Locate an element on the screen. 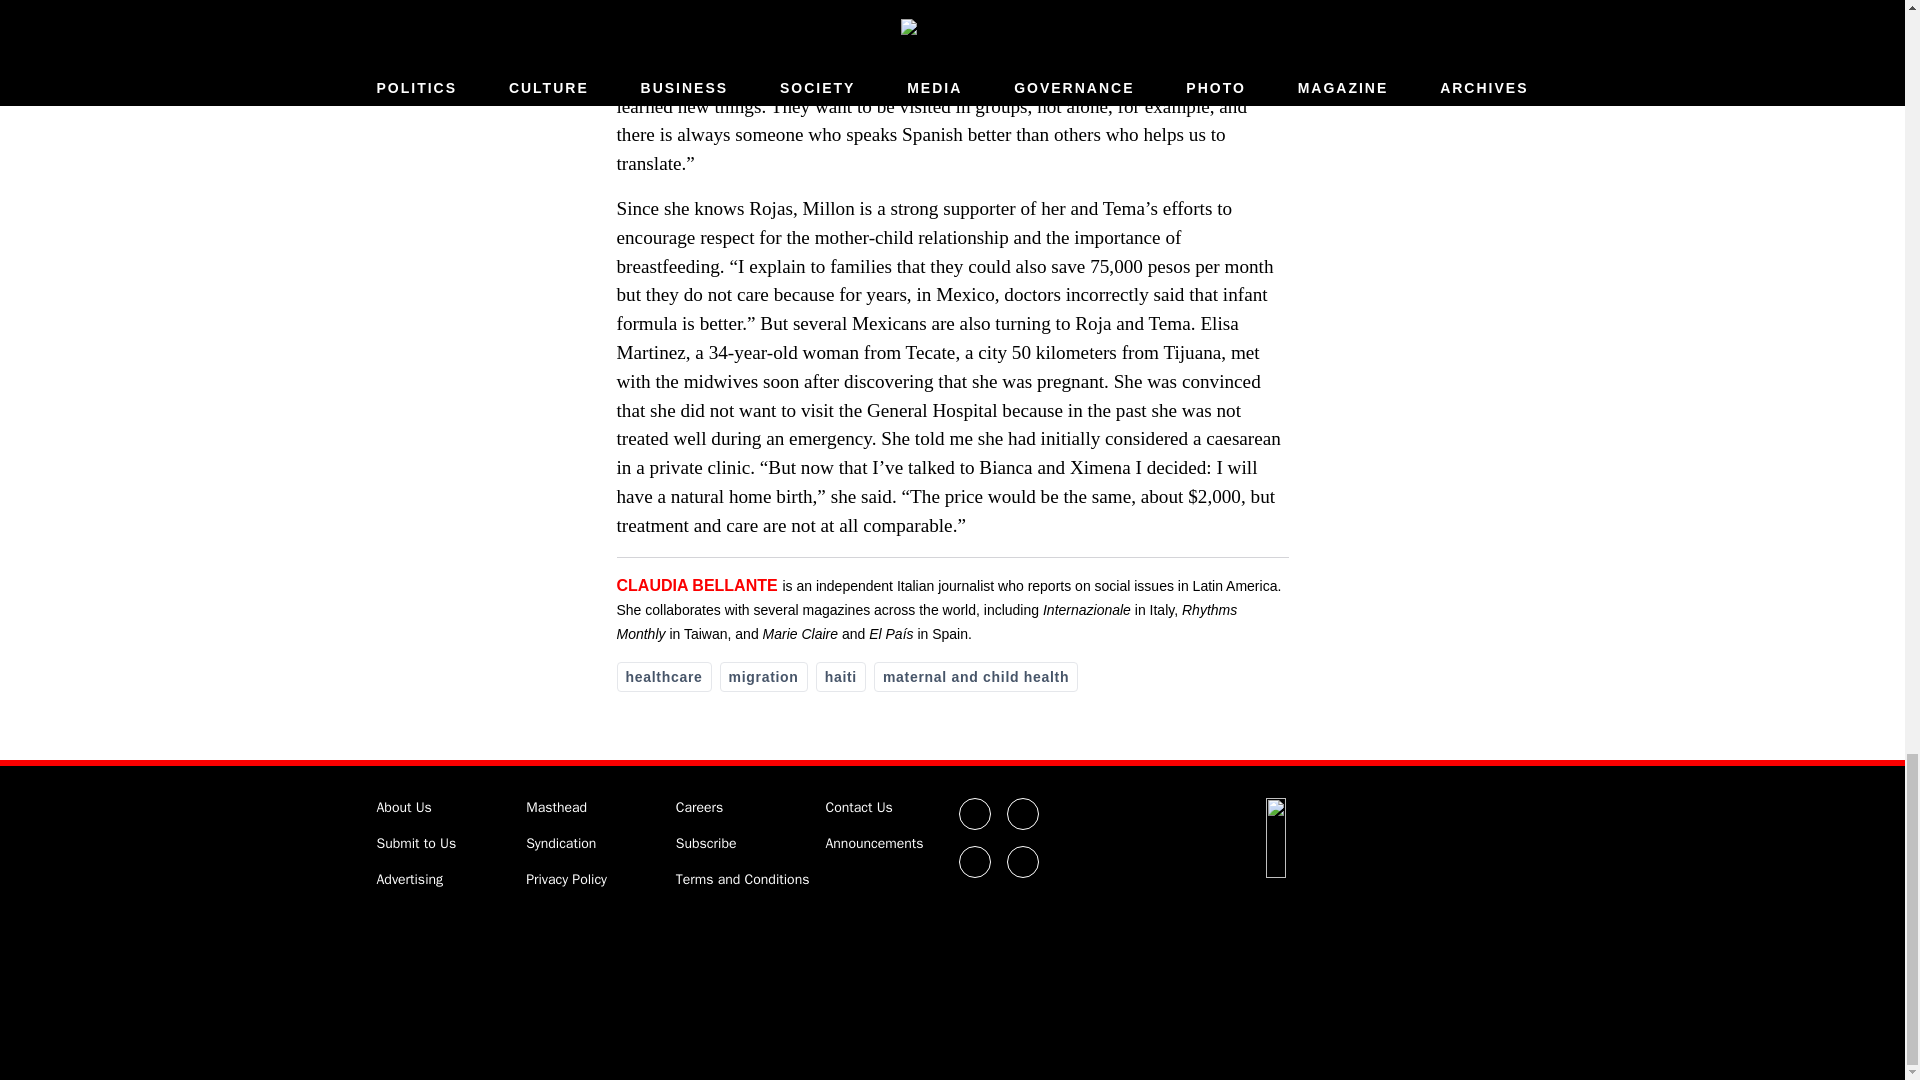 Image resolution: width=1920 pixels, height=1080 pixels. Privacy Policy is located at coordinates (566, 878).